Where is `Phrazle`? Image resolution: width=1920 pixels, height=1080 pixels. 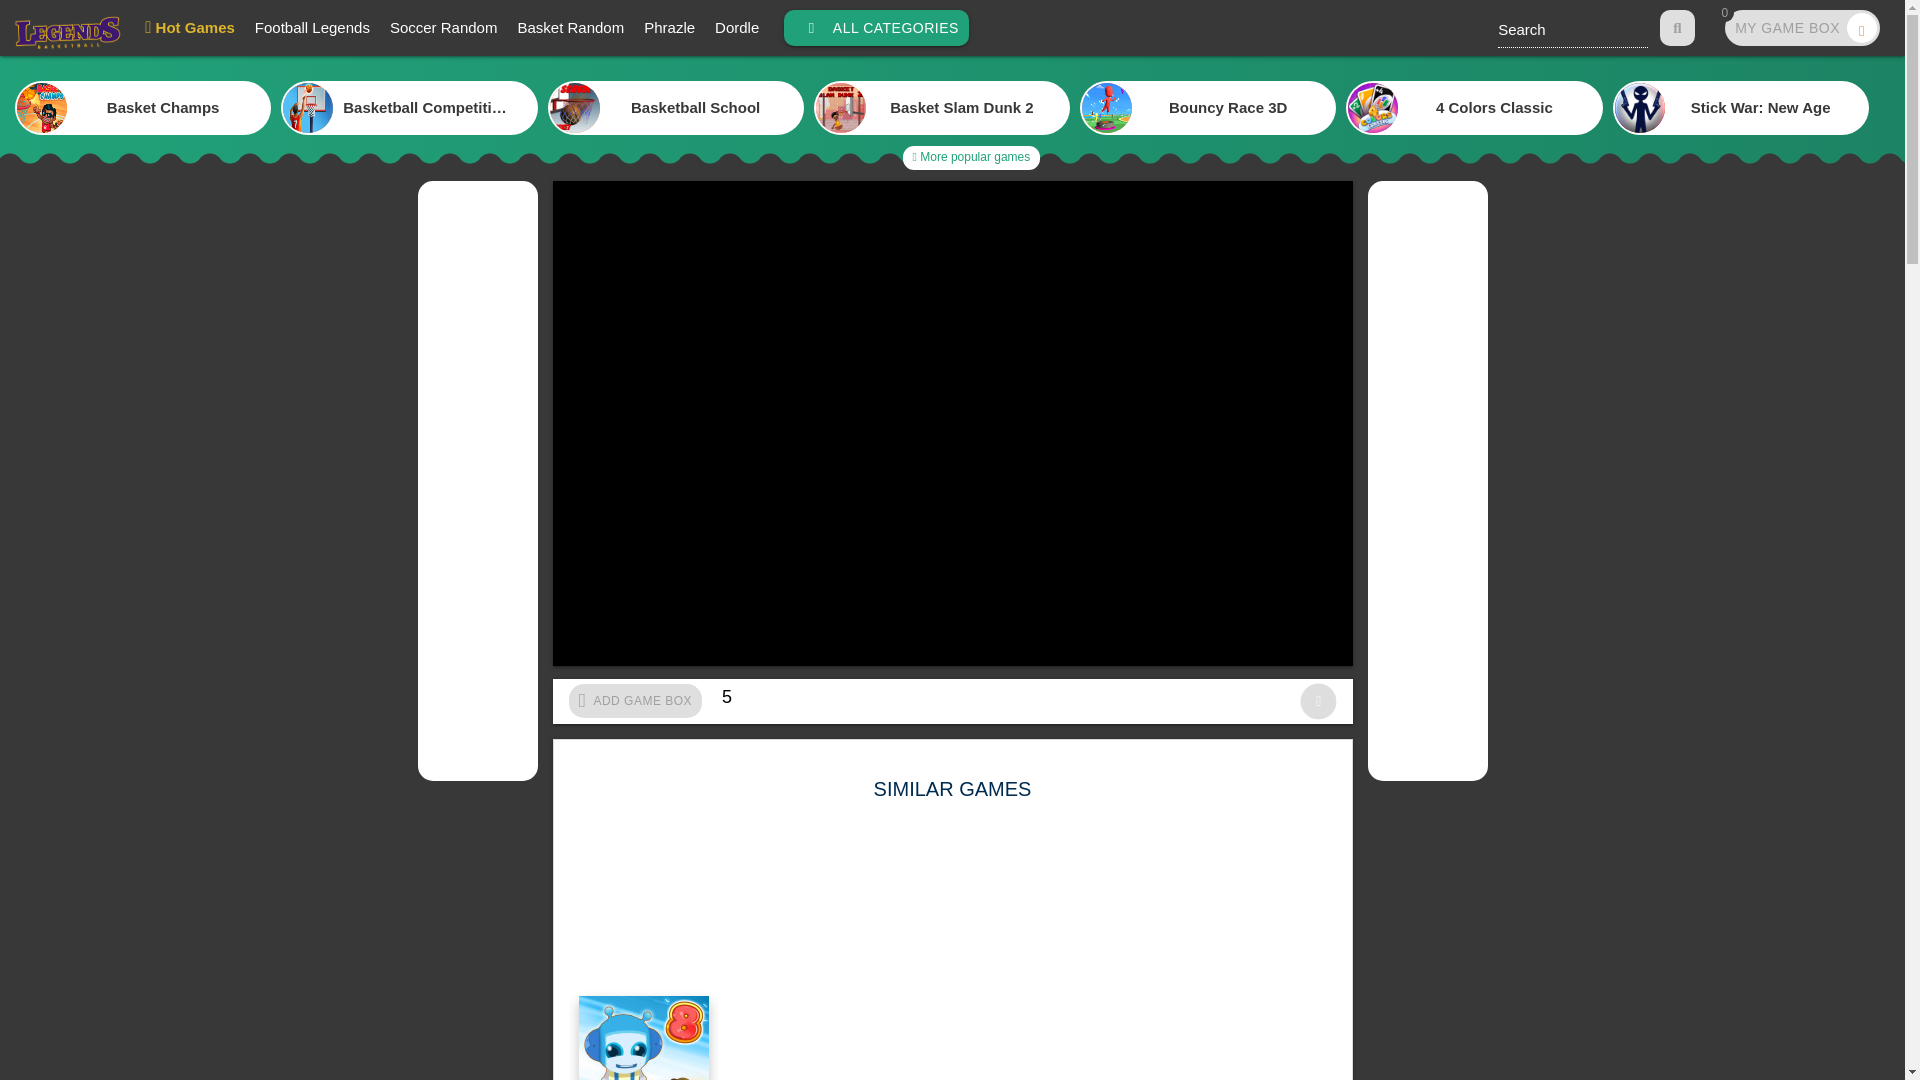
Phrazle is located at coordinates (676, 108).